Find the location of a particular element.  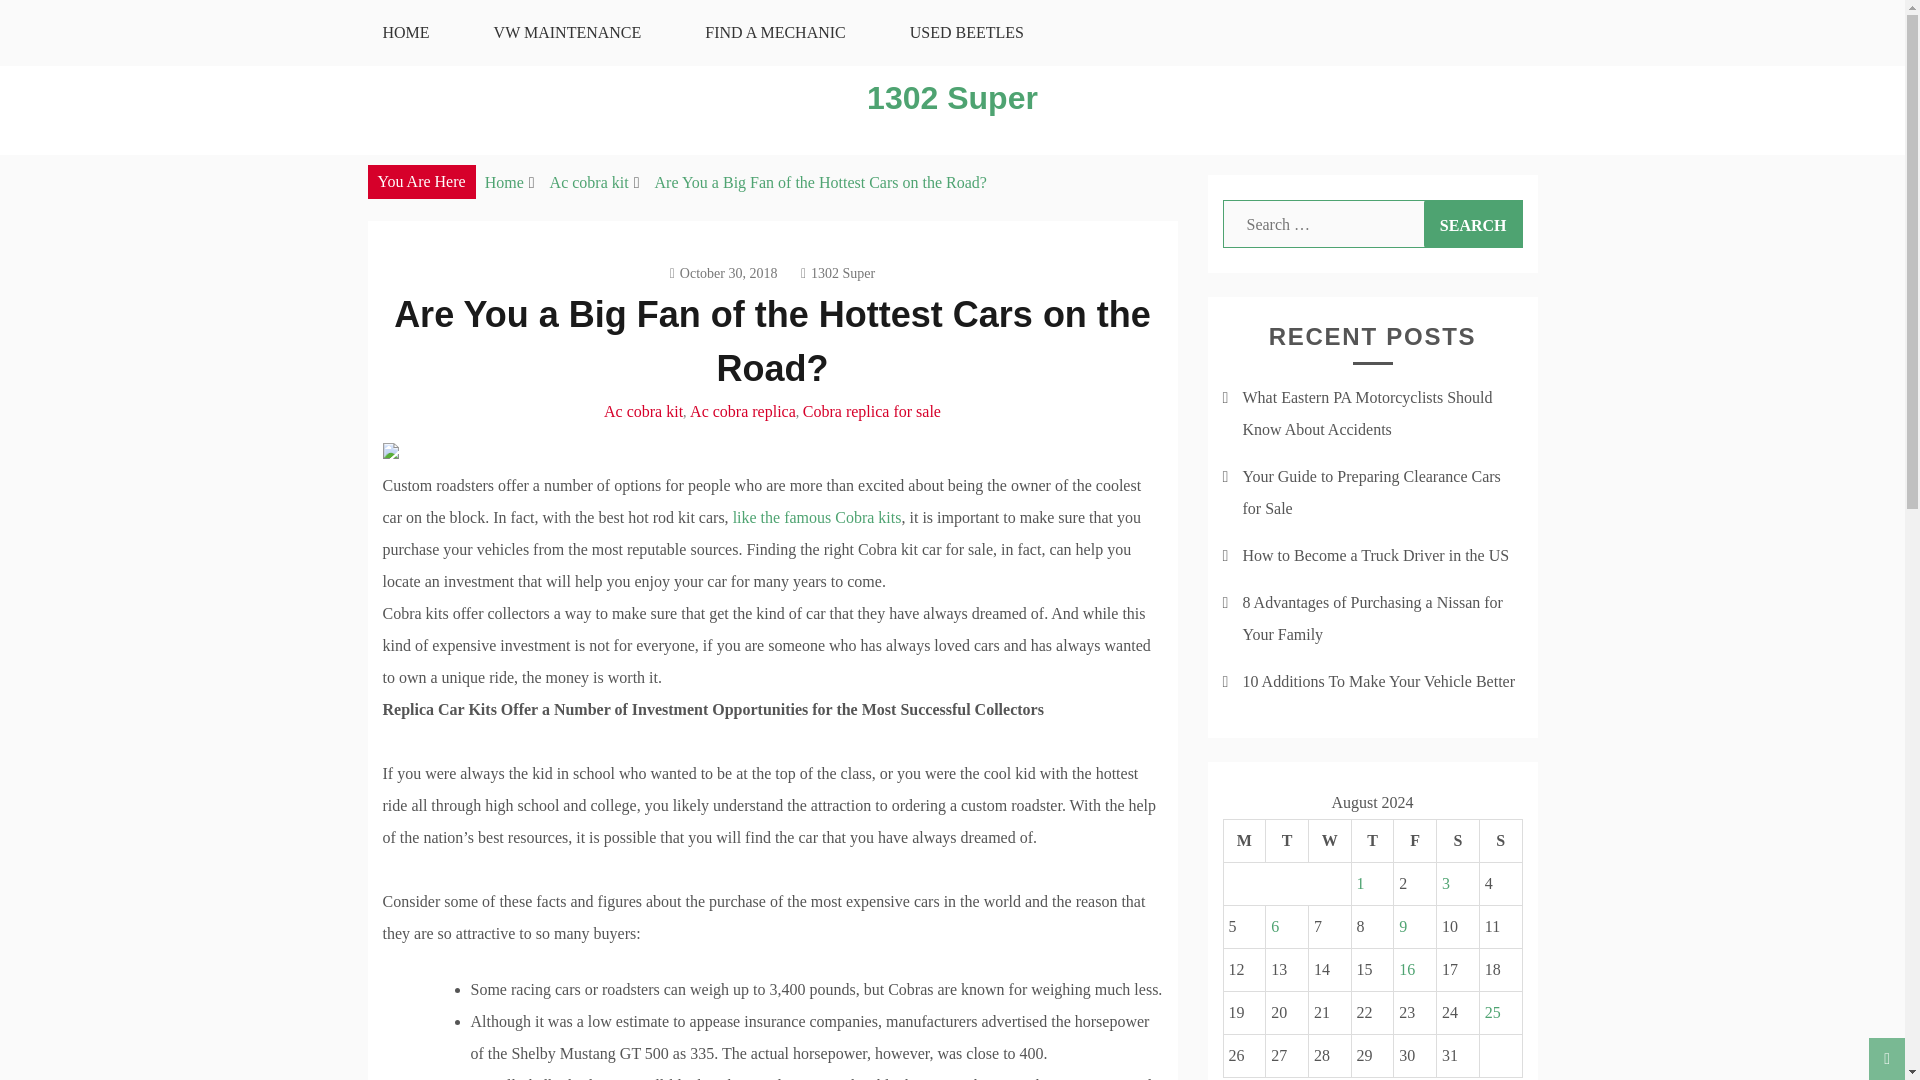

Thursday is located at coordinates (1372, 840).